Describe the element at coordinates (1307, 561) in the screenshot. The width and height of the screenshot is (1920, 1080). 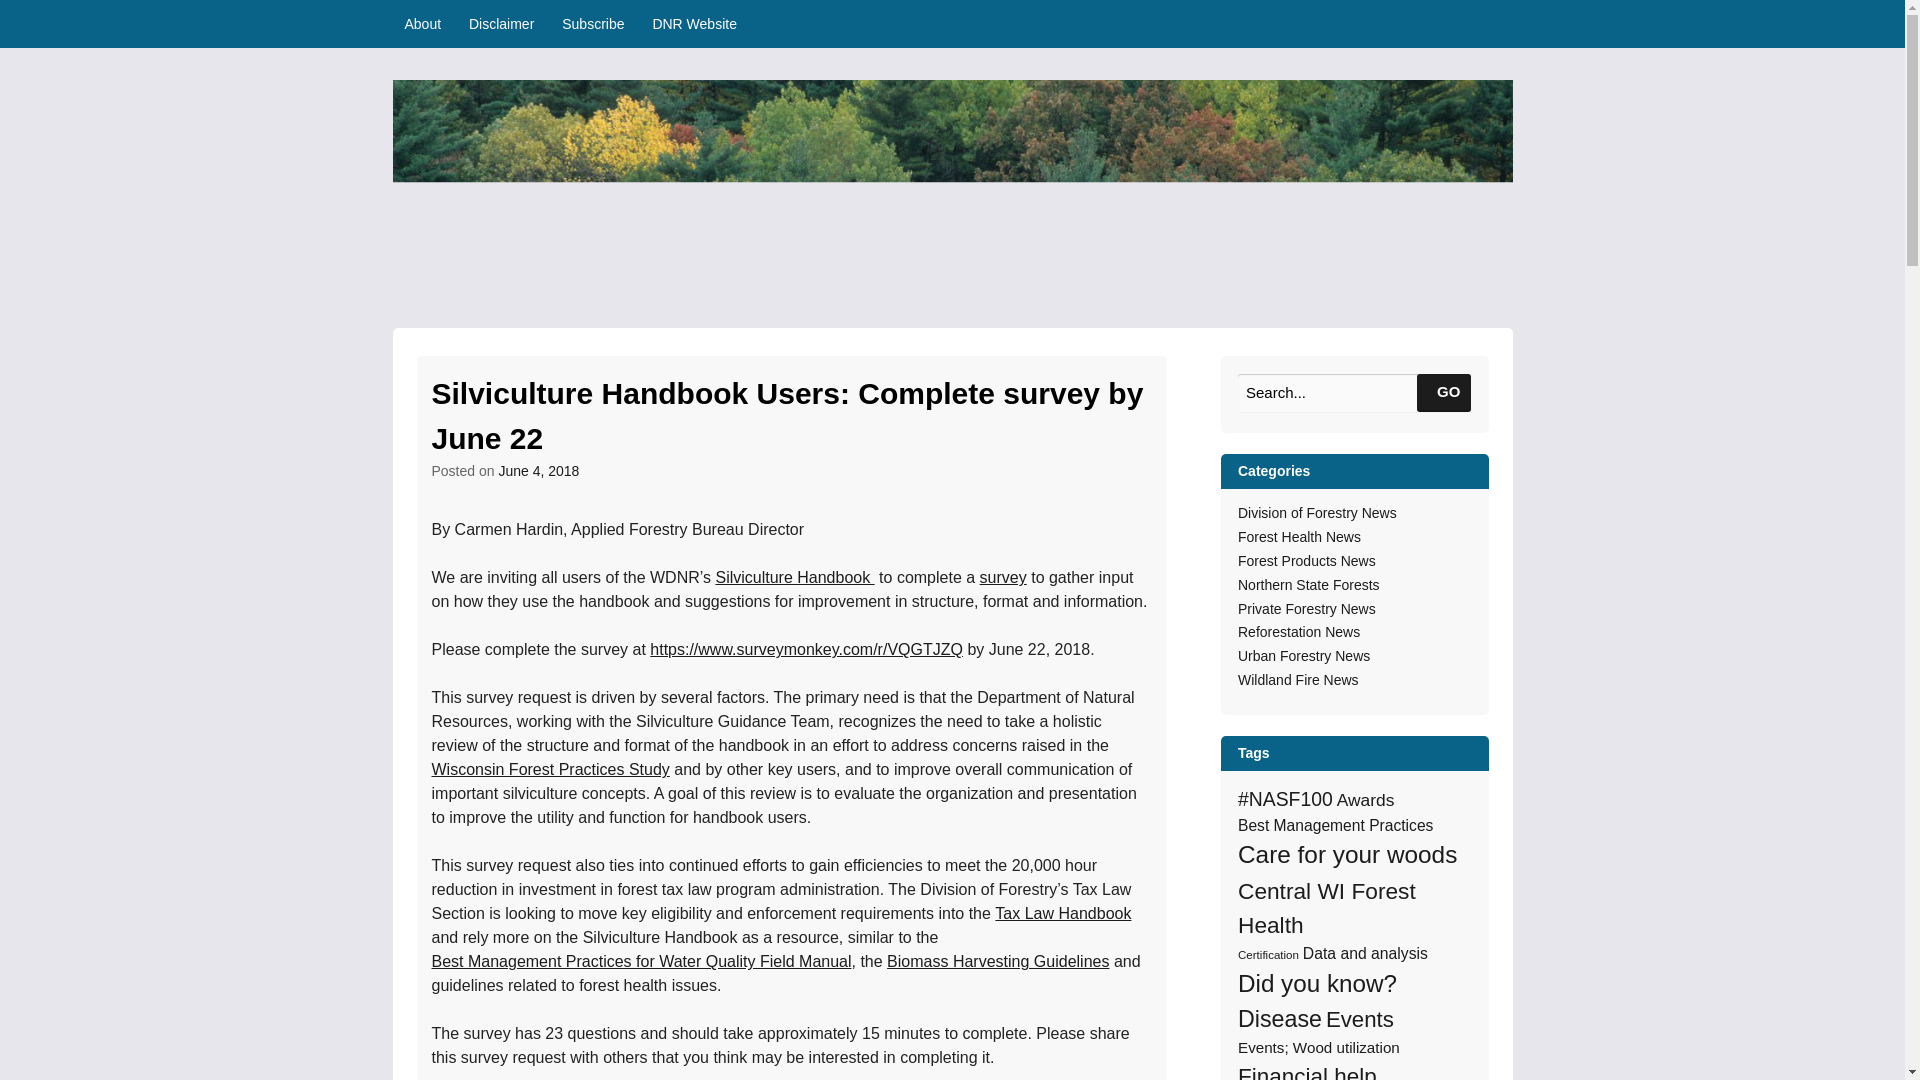
I see `Forest Products News` at that location.